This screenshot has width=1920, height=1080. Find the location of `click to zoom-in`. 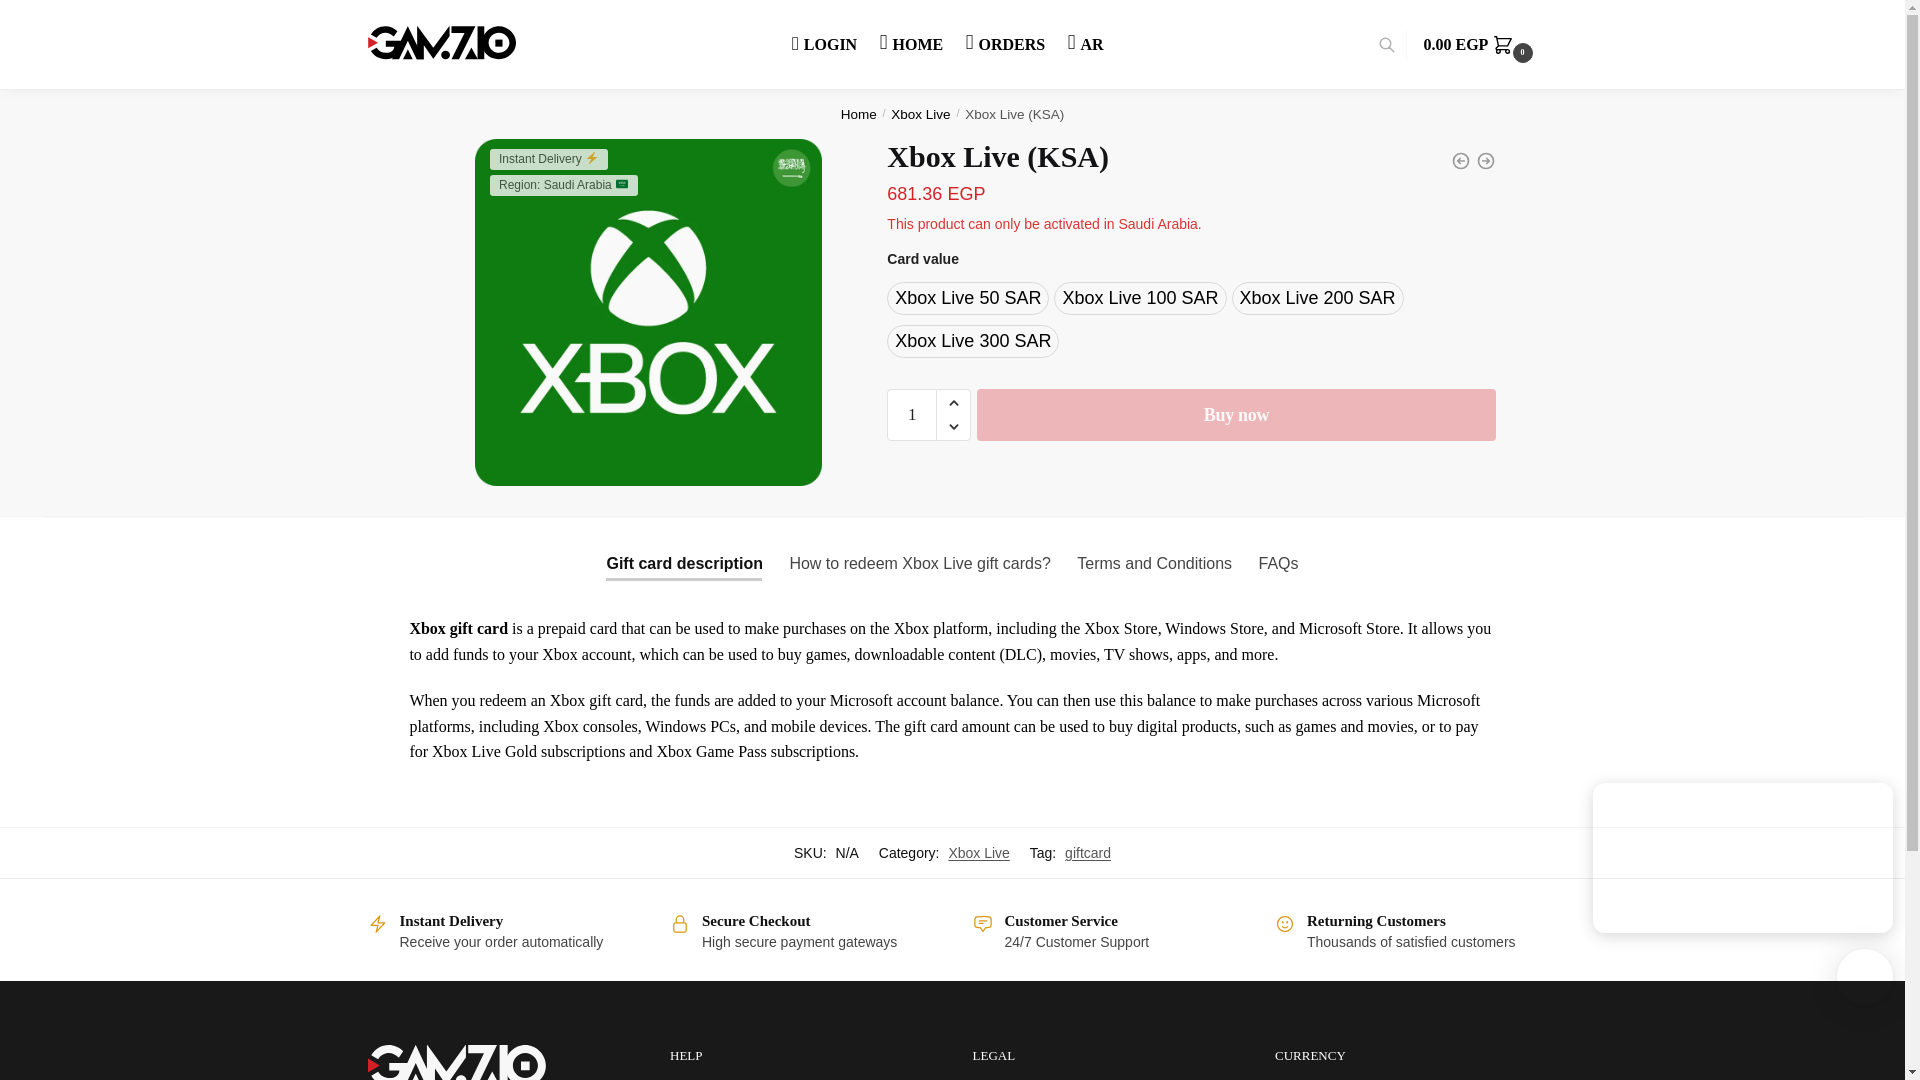

click to zoom-in is located at coordinates (648, 312).